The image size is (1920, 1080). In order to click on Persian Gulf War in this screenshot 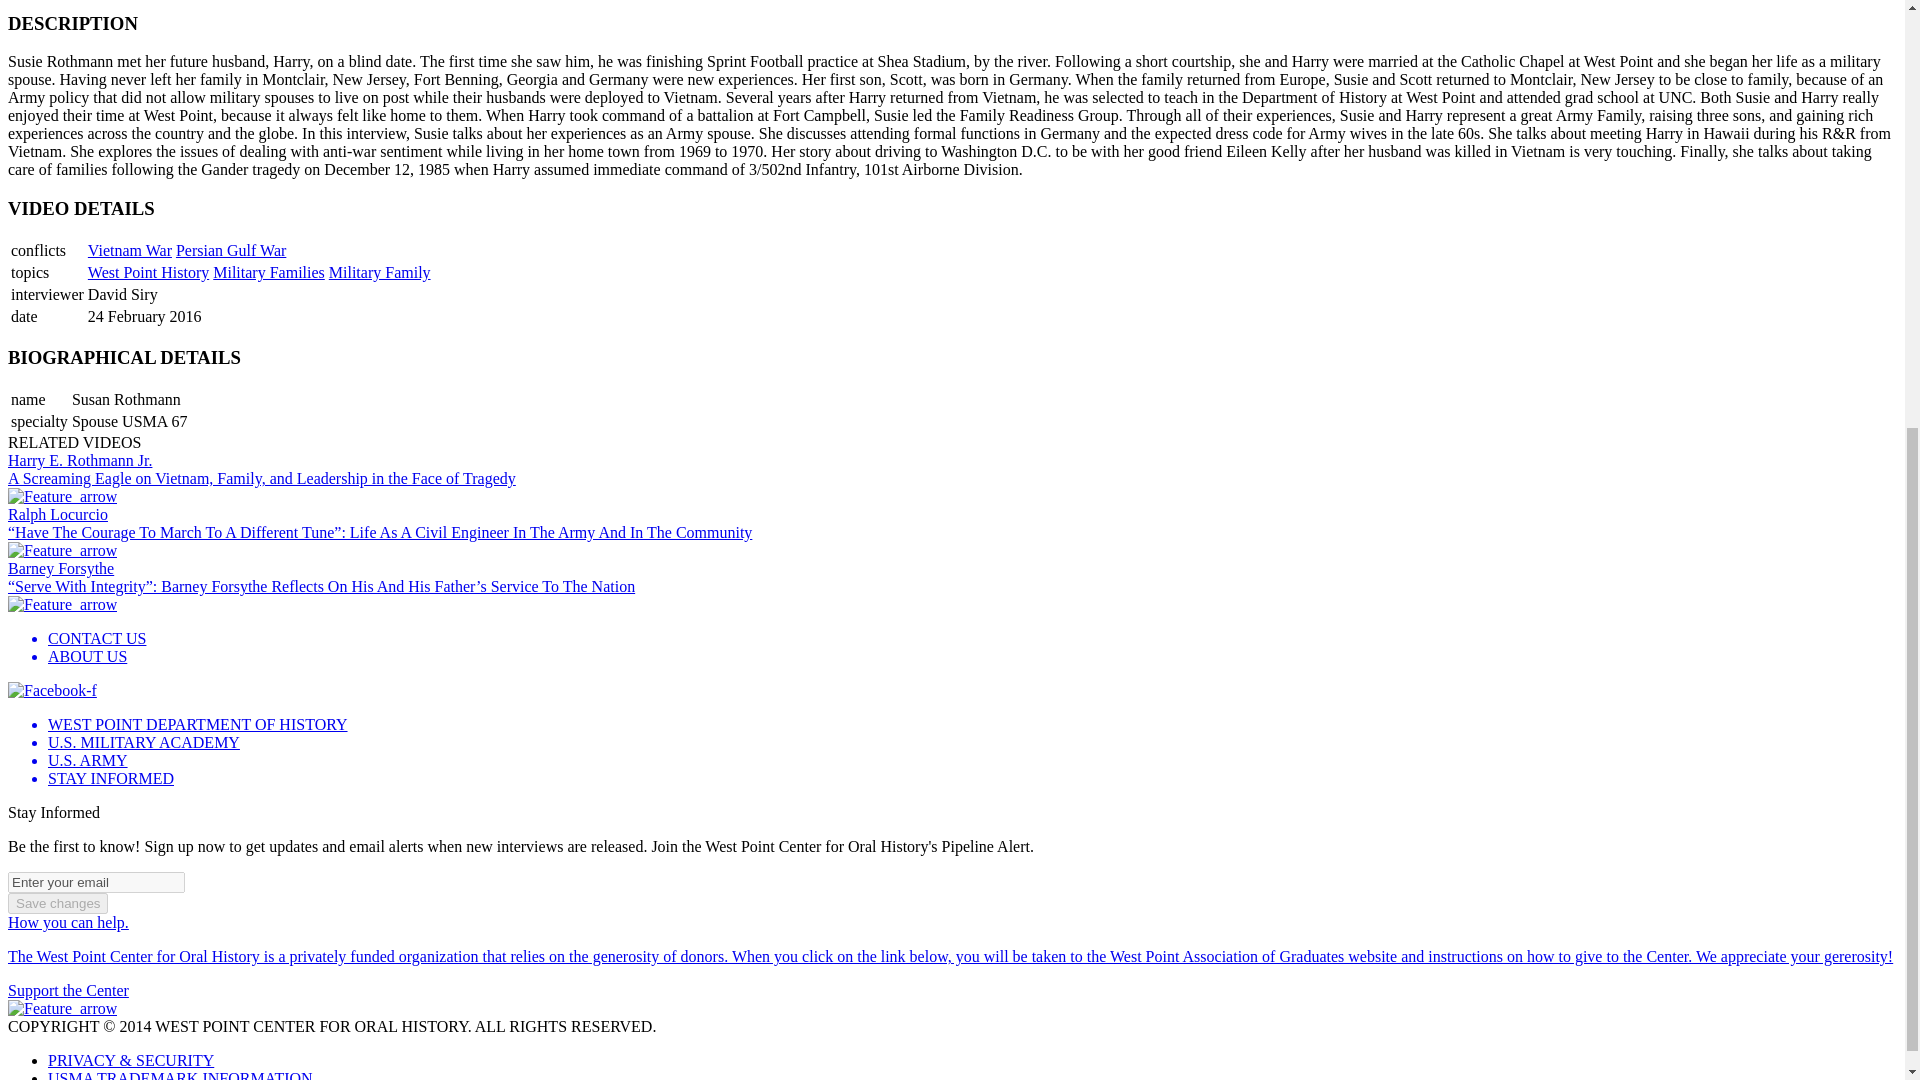, I will do `click(231, 250)`.